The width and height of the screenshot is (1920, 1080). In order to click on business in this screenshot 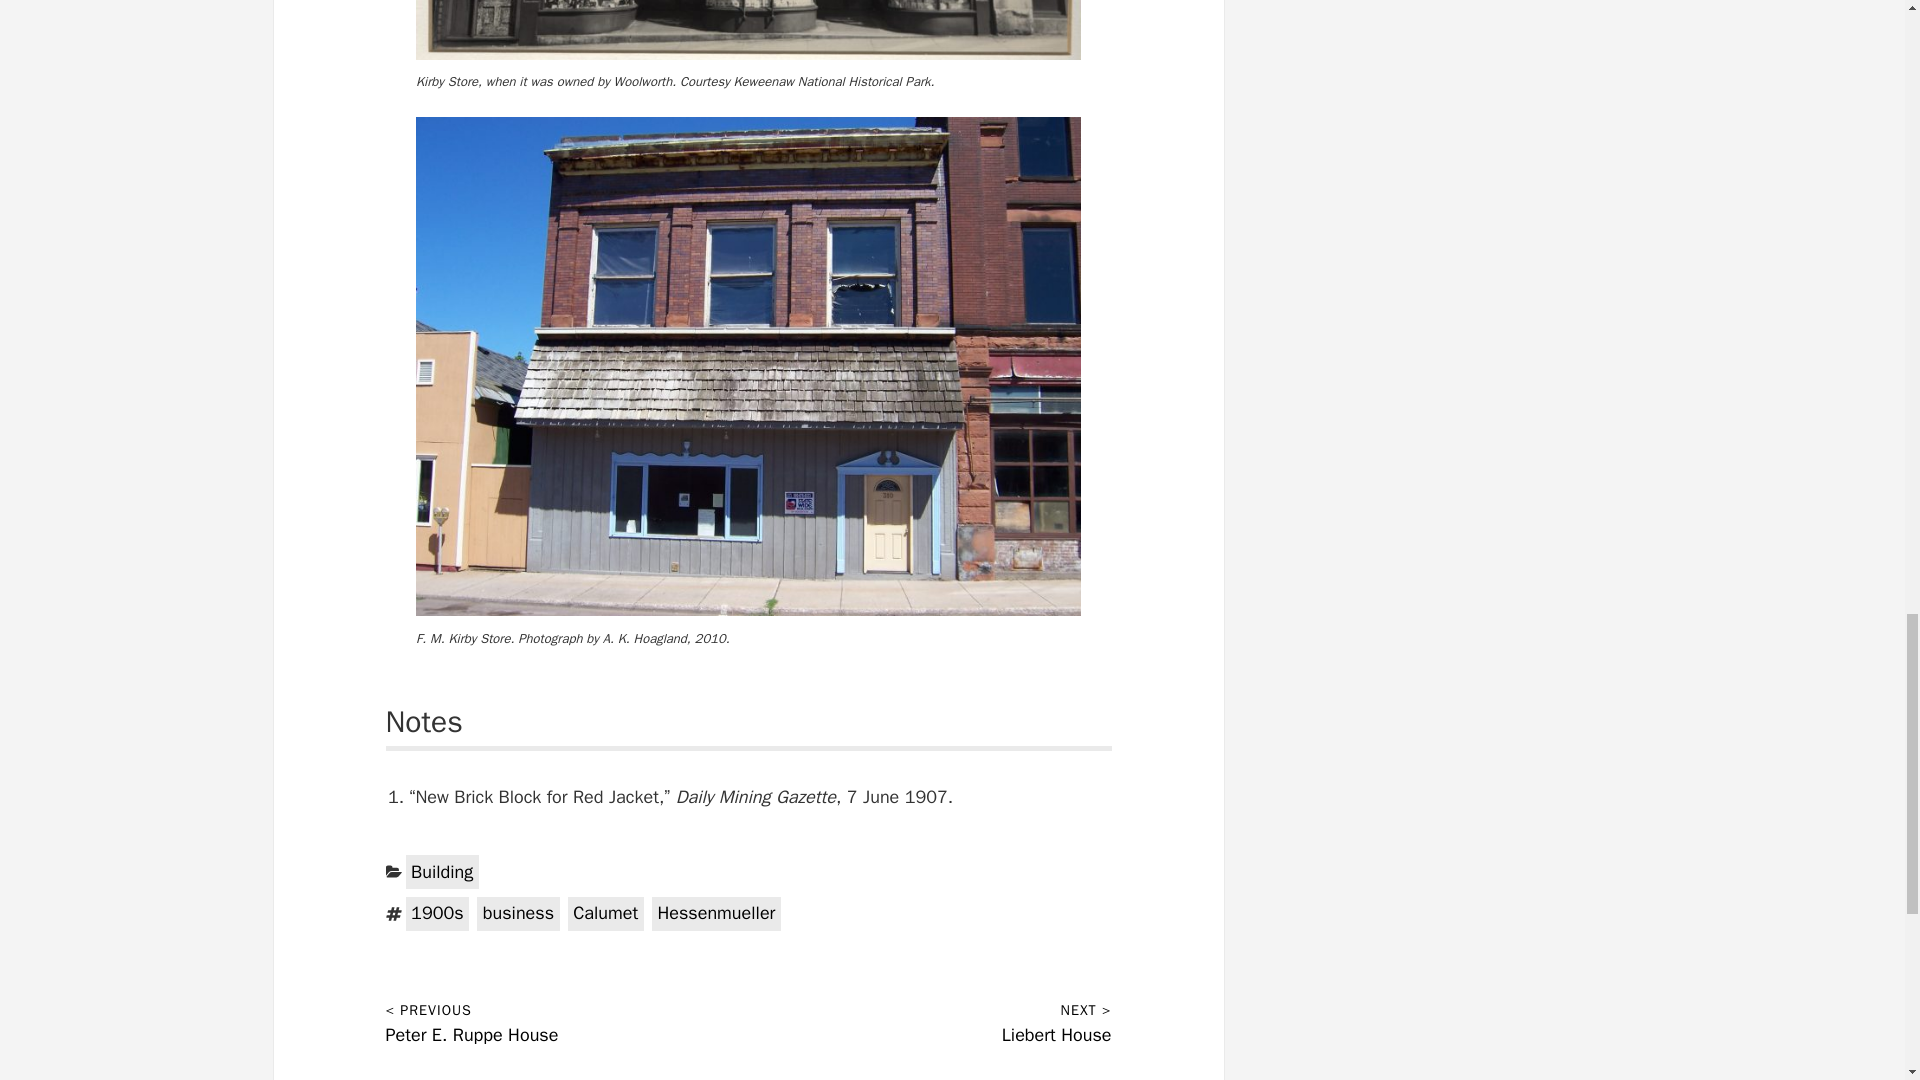, I will do `click(517, 914)`.